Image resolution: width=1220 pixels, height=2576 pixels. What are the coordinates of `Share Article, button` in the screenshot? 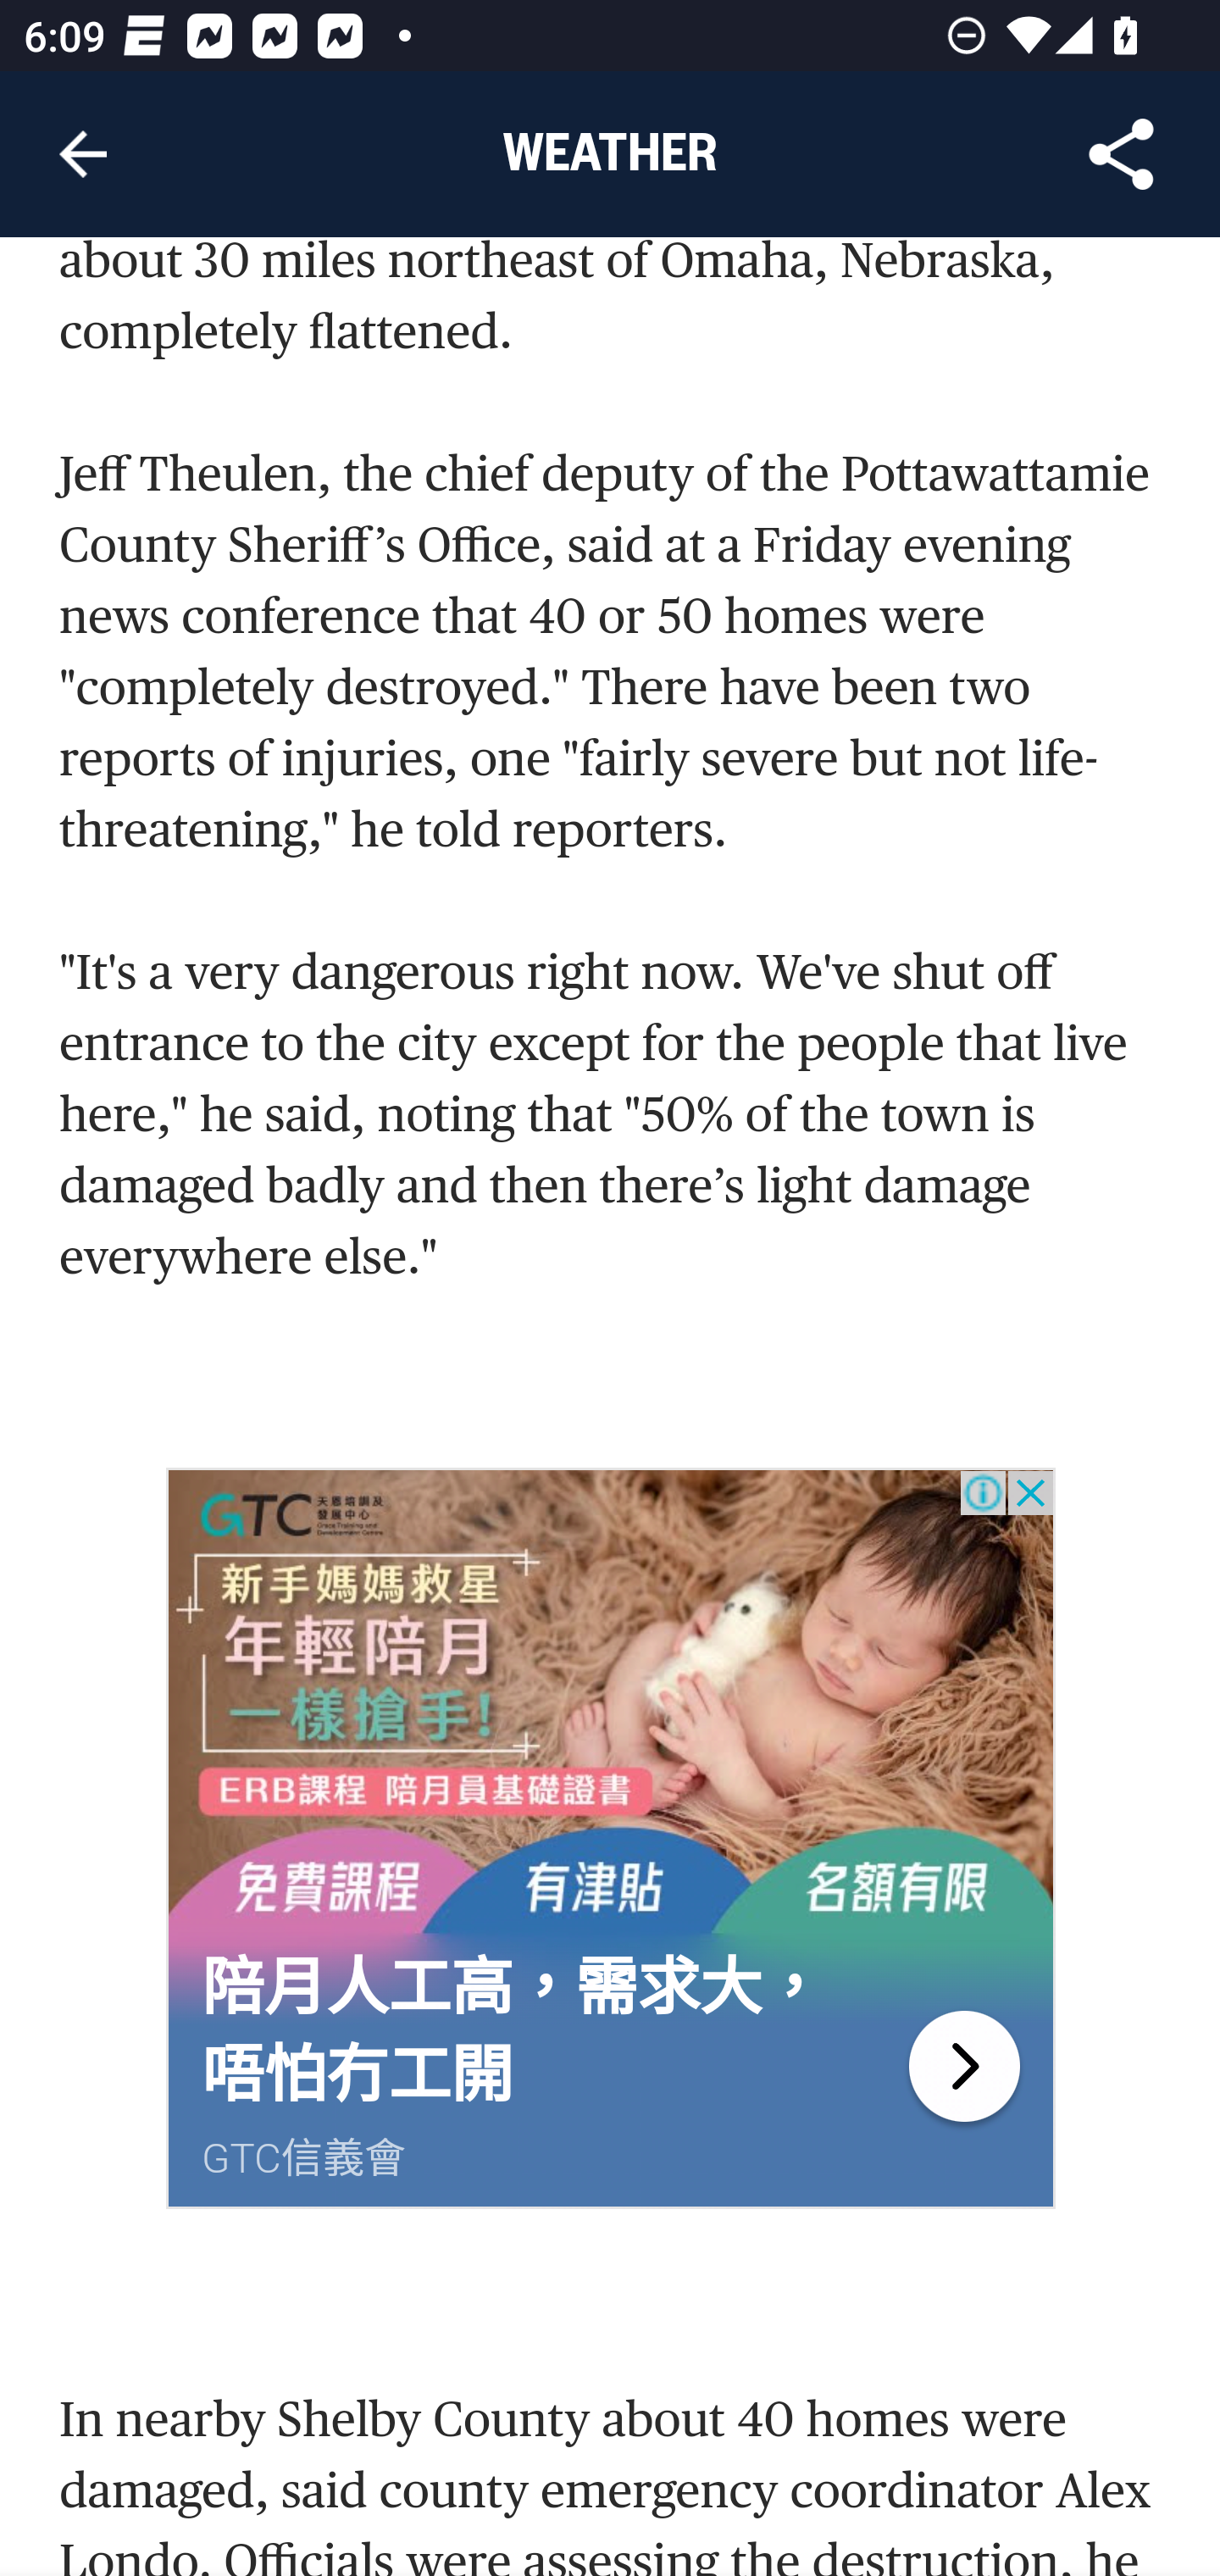 It's located at (1122, 154).